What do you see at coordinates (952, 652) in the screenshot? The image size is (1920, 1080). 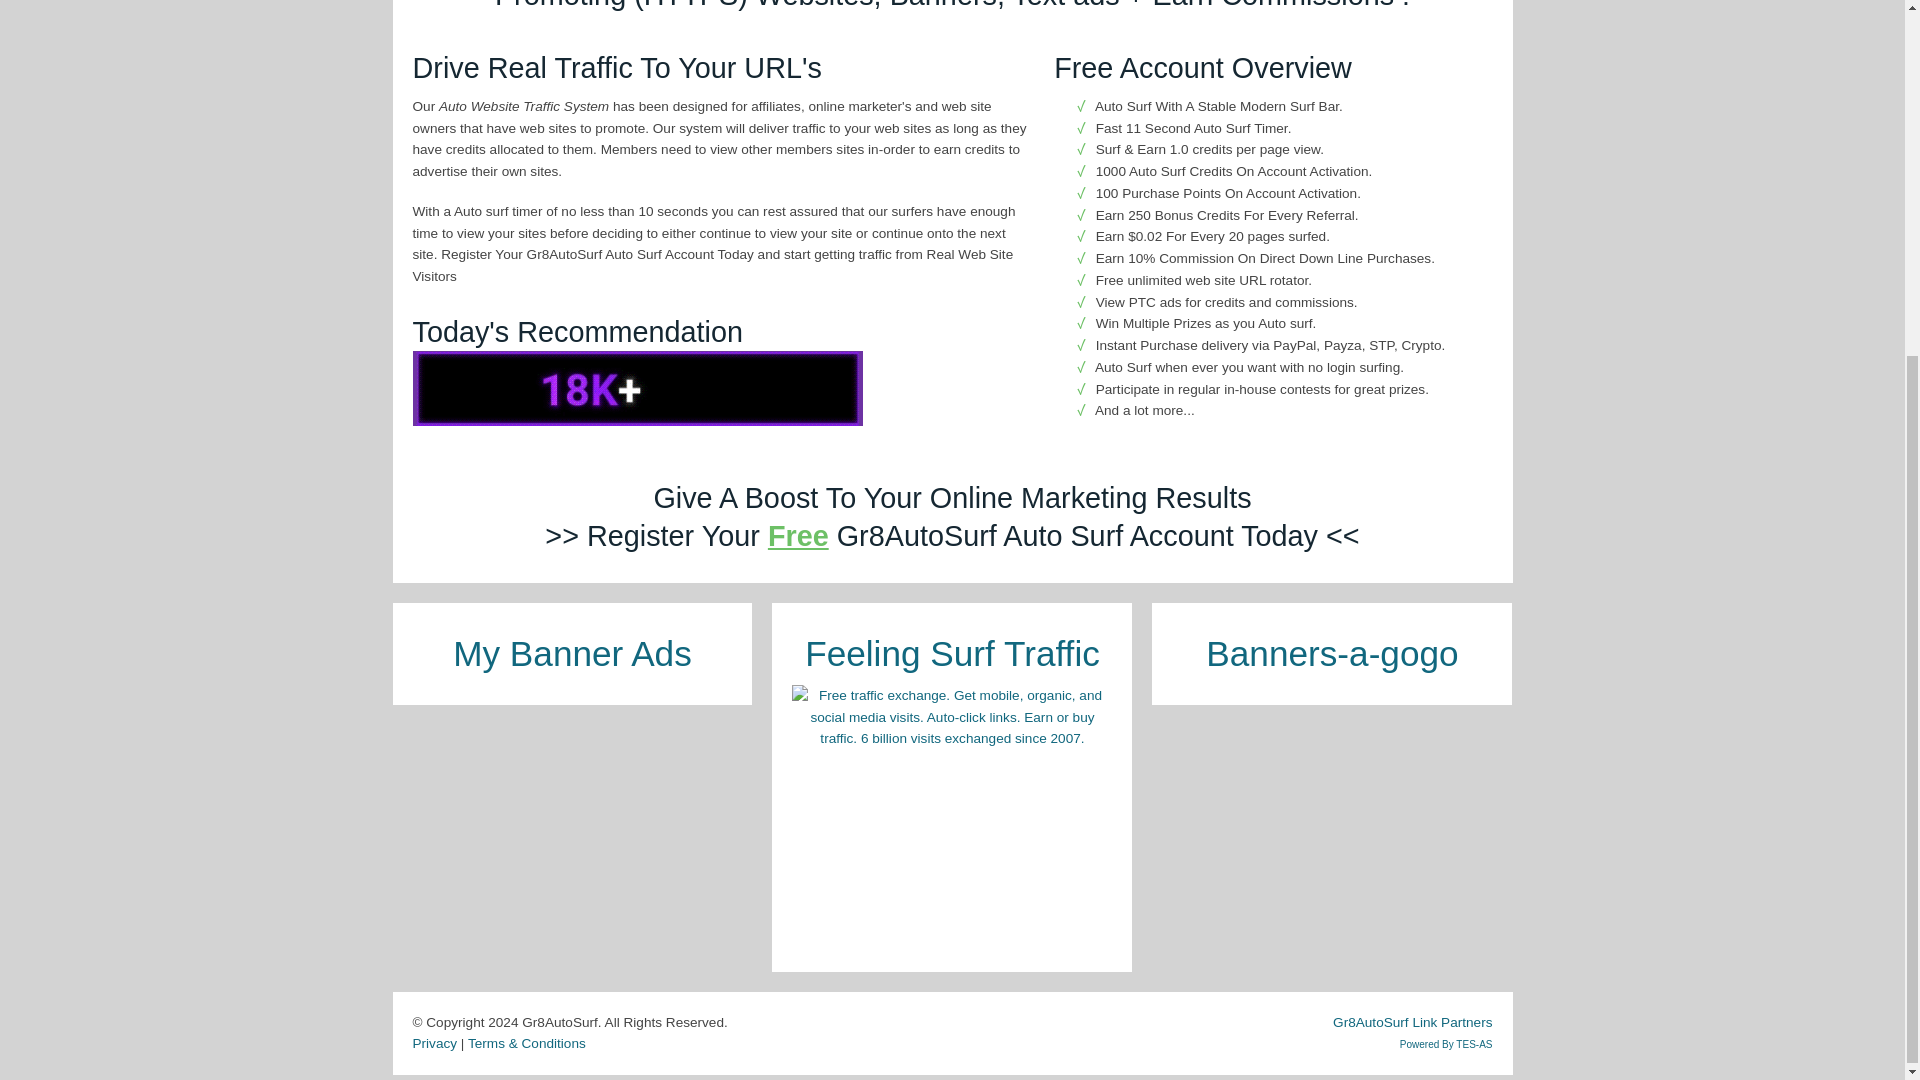 I see `Feeling Surf Traffic` at bounding box center [952, 652].